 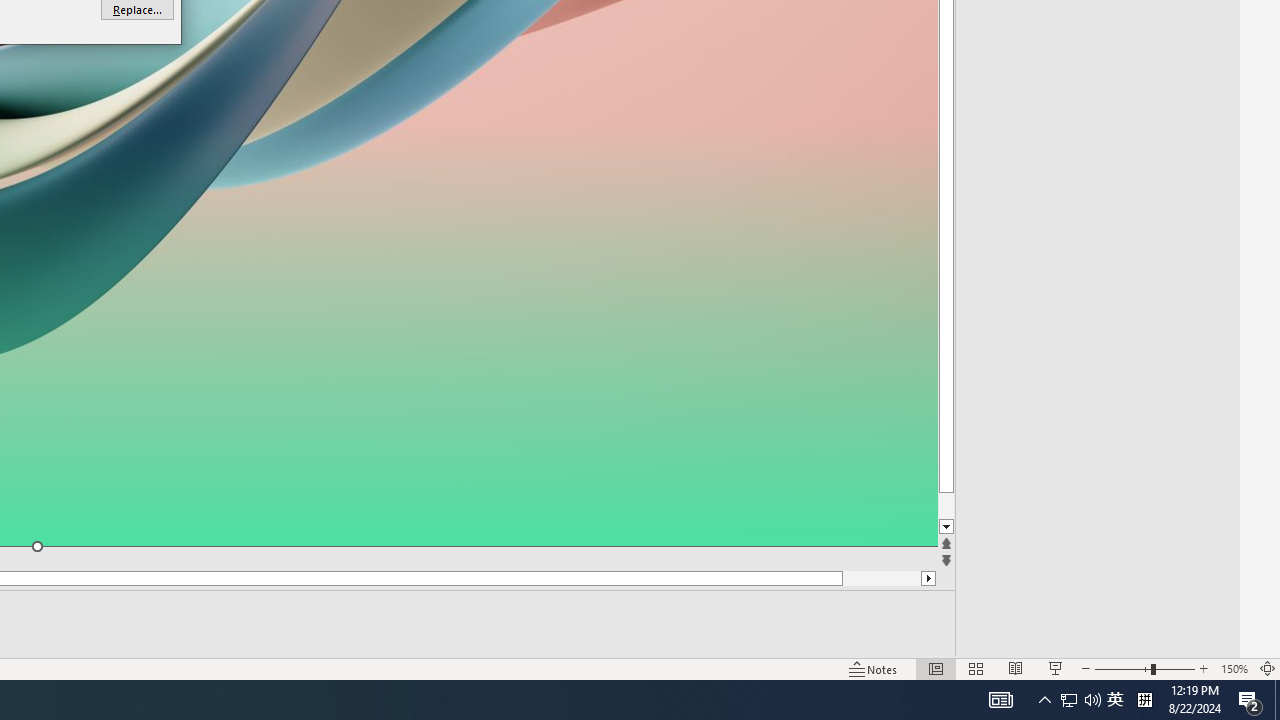 I want to click on Action Center, 2 new notifications, so click(x=1250, y=700).